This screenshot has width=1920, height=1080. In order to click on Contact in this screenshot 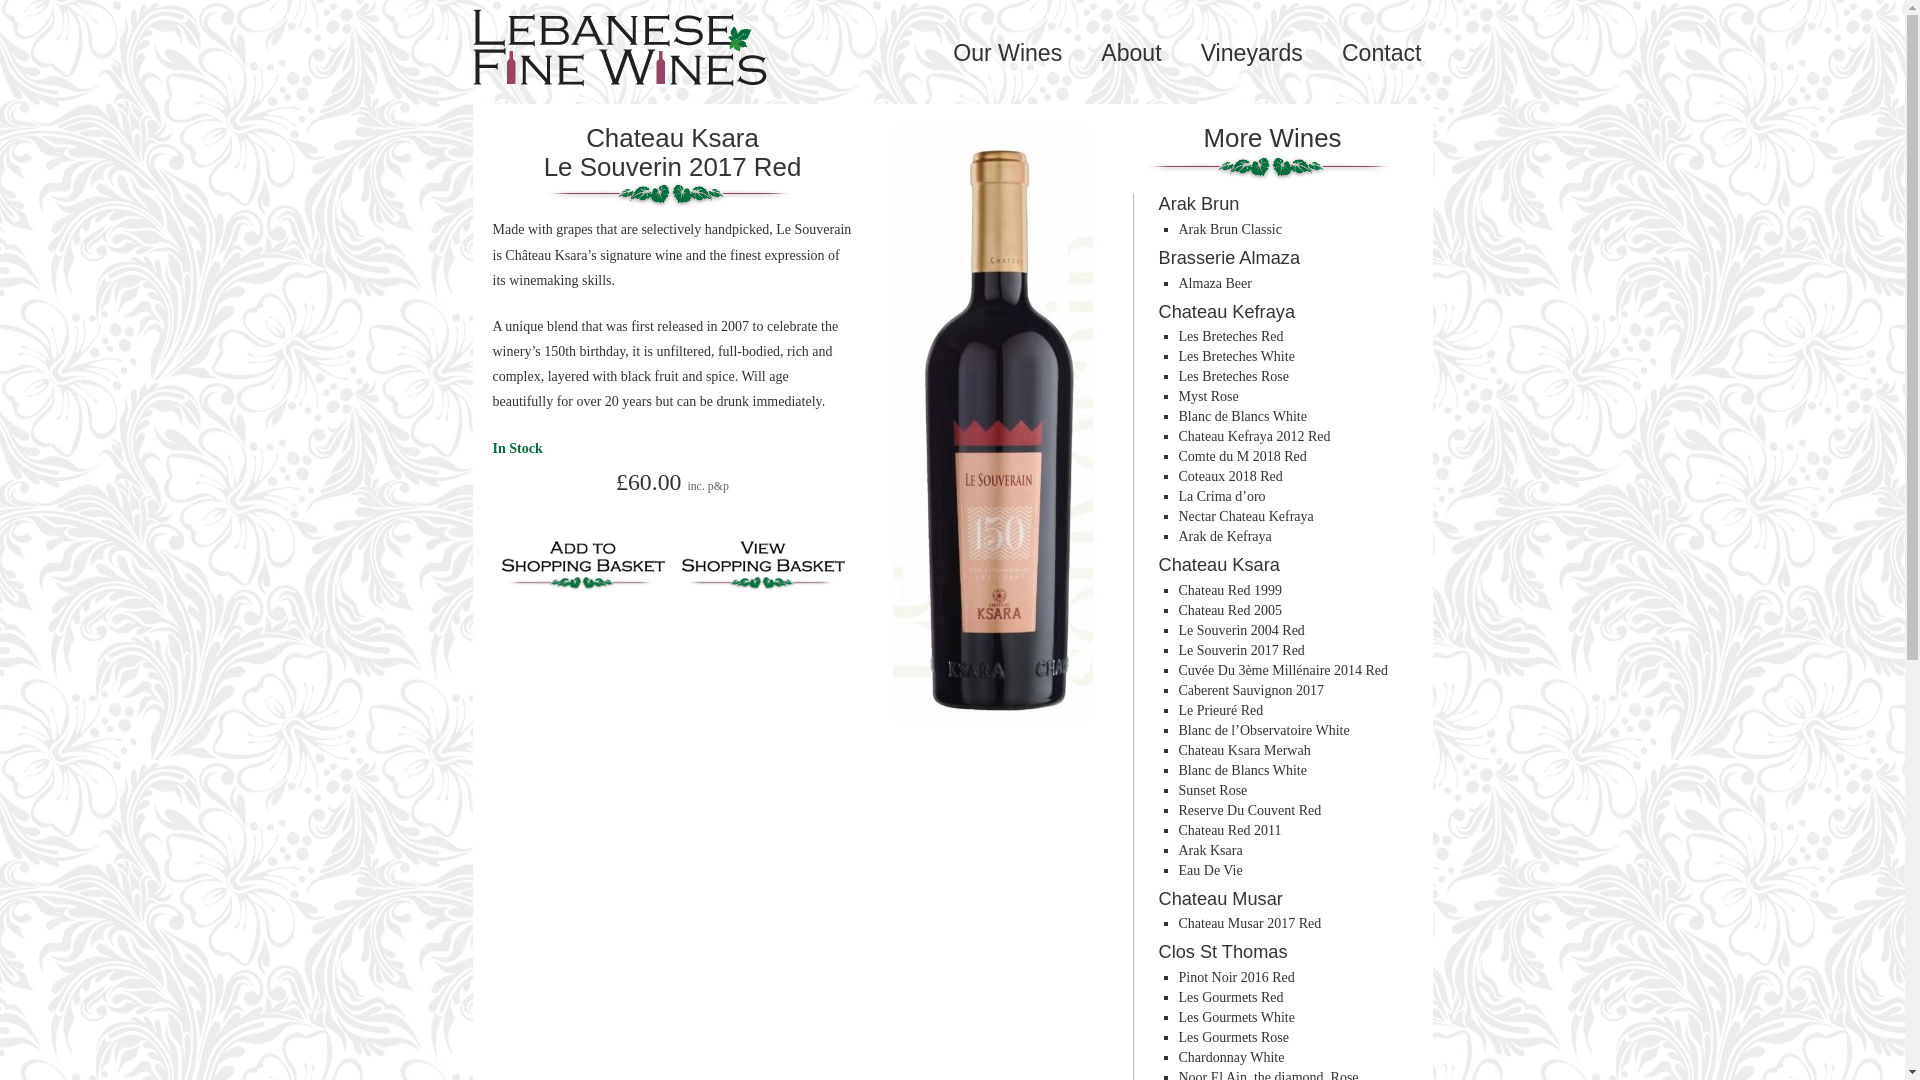, I will do `click(1382, 52)`.